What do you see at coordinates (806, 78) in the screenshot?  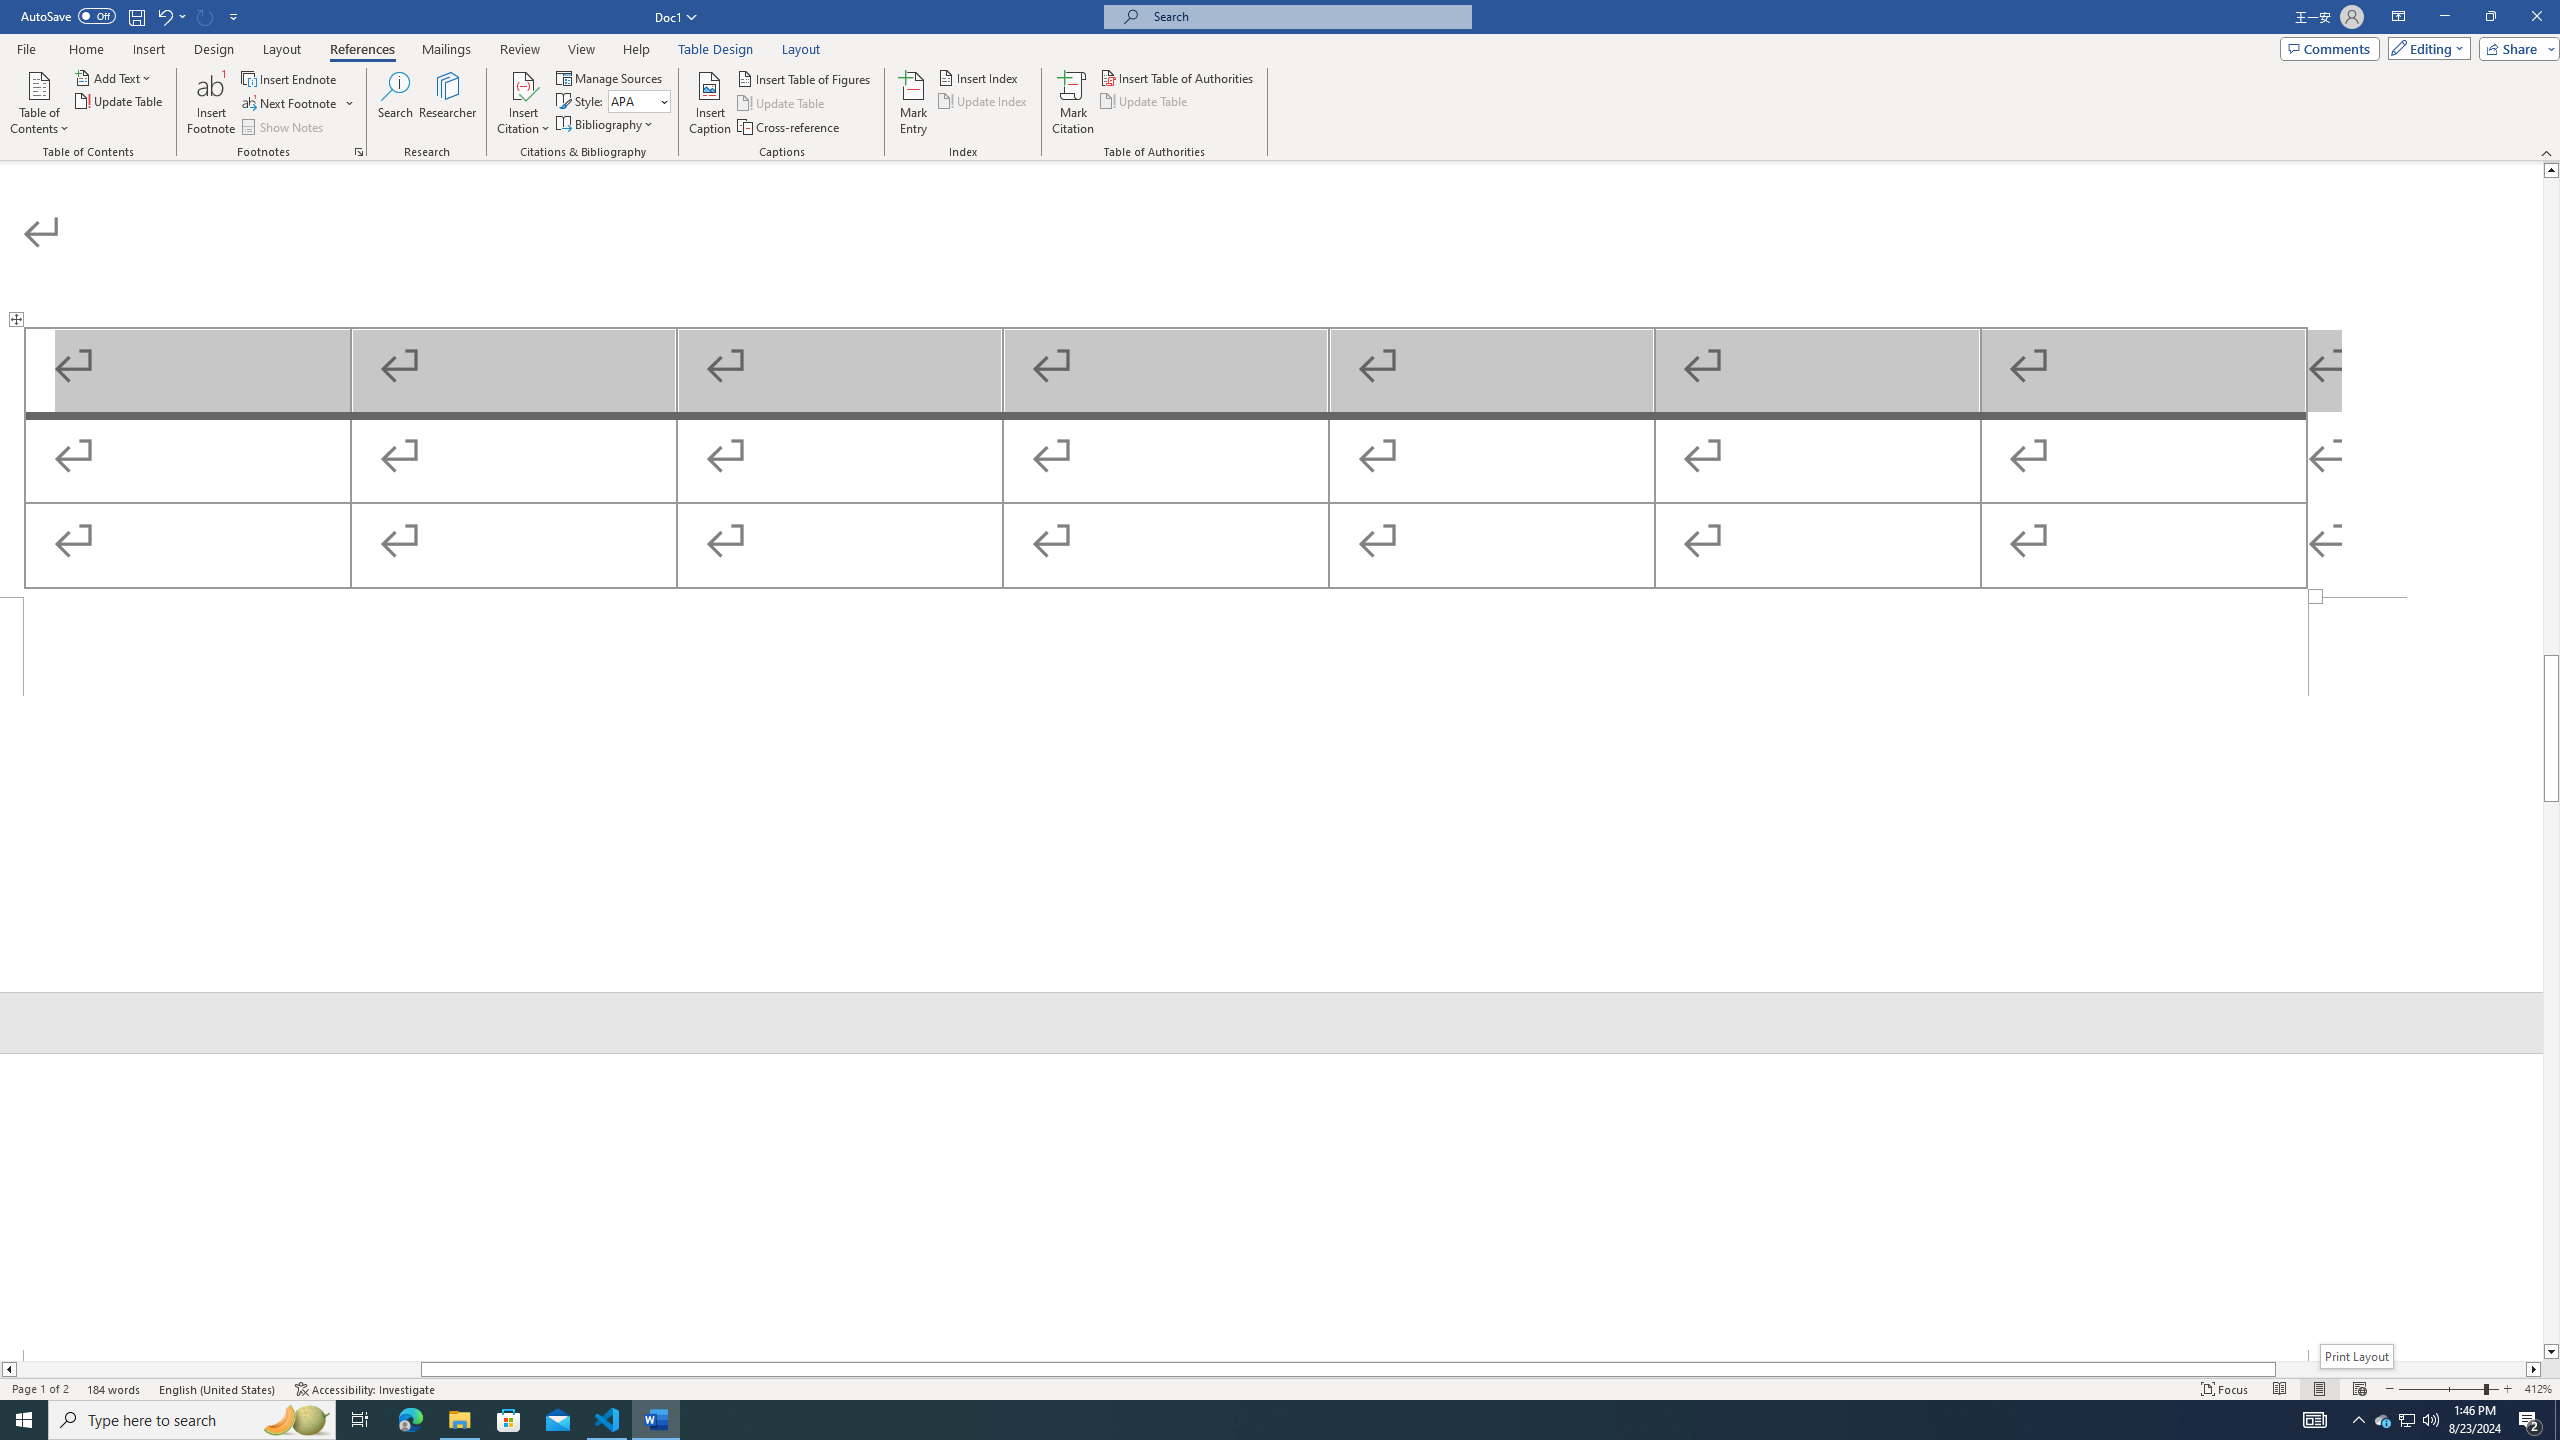 I see `Insert Table of Figures...` at bounding box center [806, 78].